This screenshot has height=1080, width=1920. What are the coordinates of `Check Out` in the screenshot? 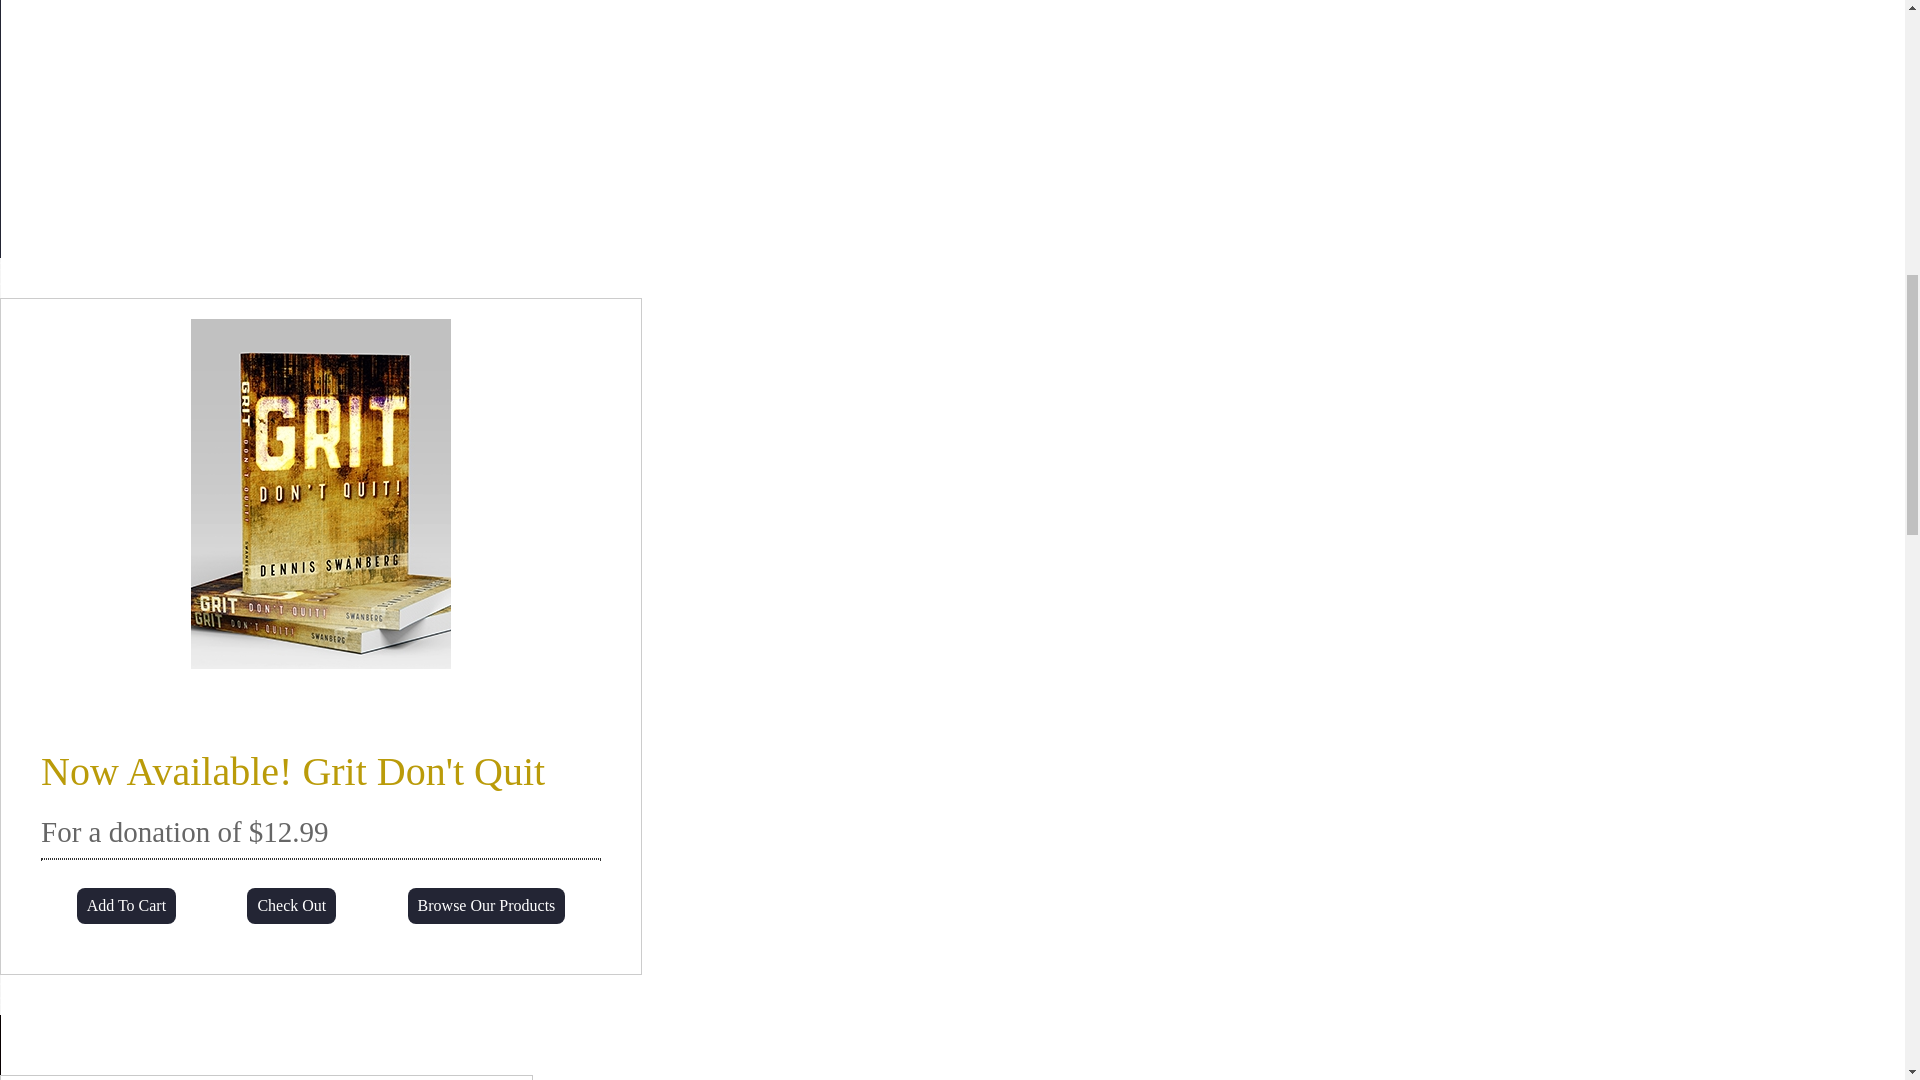 It's located at (292, 906).